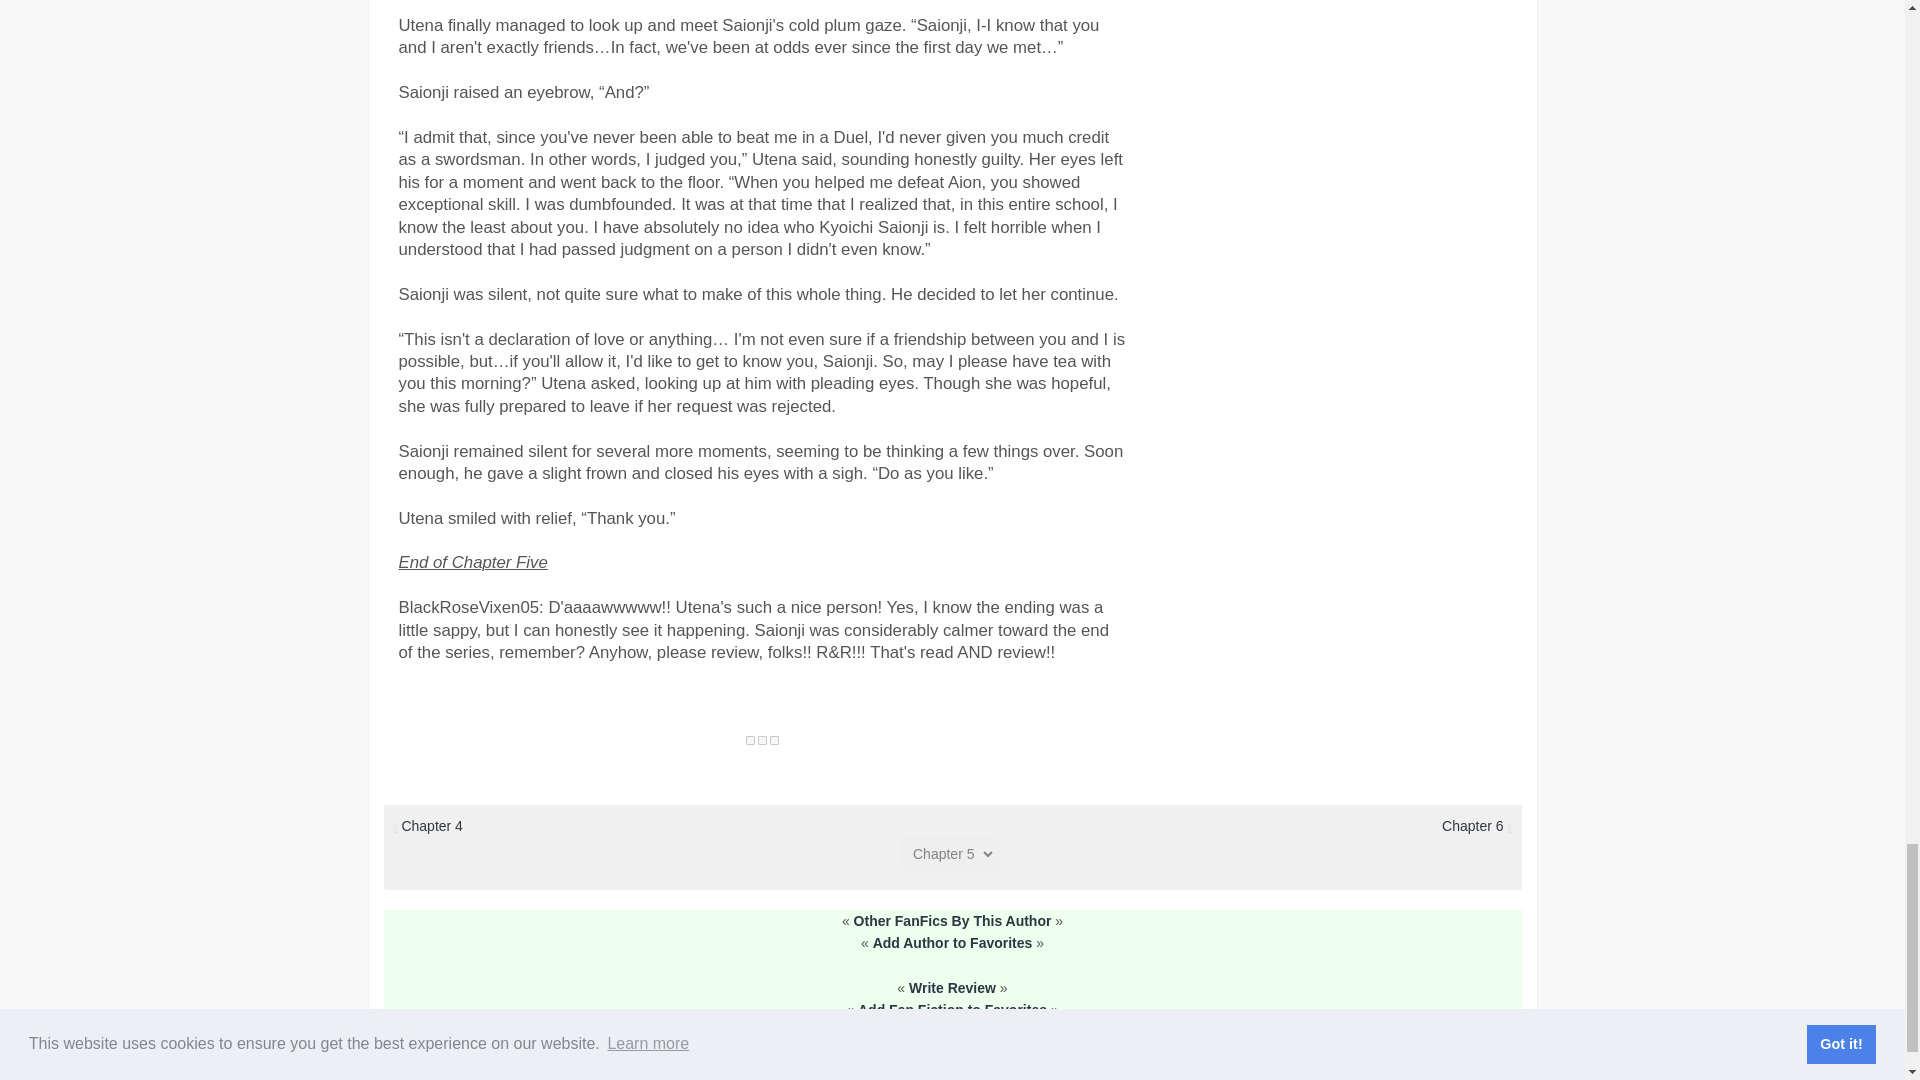 The height and width of the screenshot is (1080, 1920). What do you see at coordinates (432, 825) in the screenshot?
I see `Chapter 4` at bounding box center [432, 825].